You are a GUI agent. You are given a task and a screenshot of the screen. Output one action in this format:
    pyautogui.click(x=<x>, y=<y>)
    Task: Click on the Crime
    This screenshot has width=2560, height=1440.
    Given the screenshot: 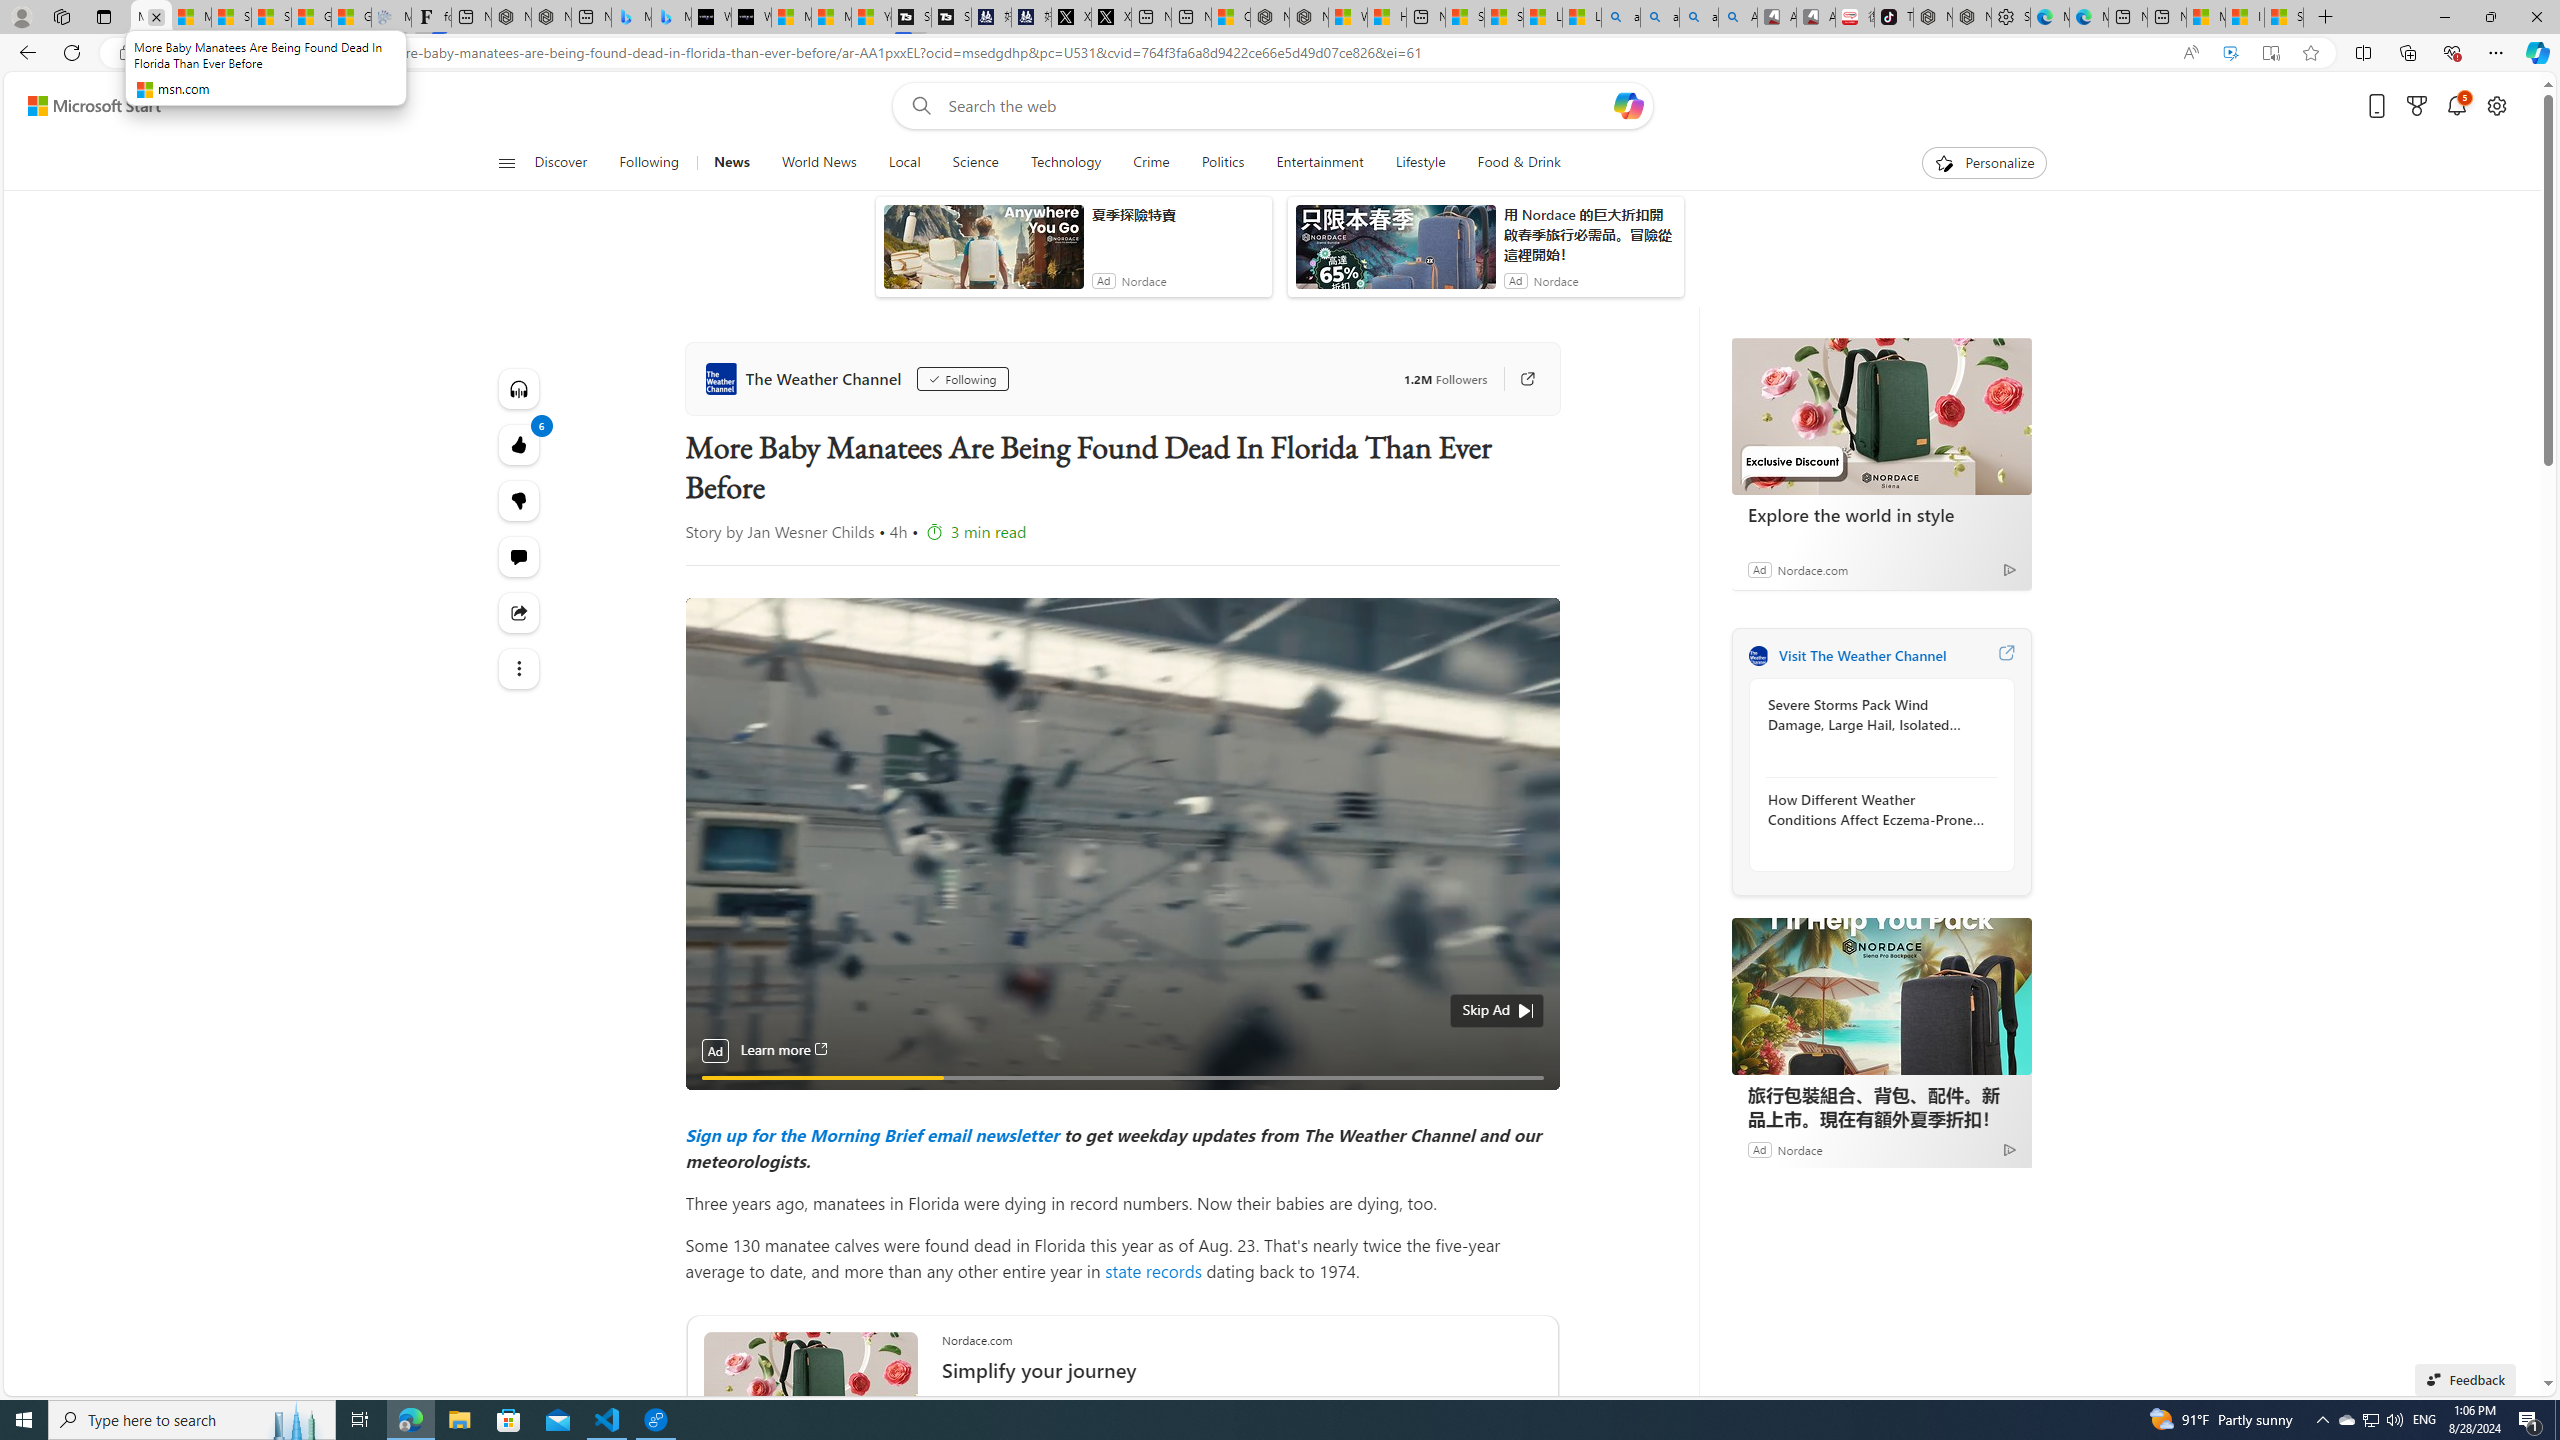 What is the action you would take?
    pyautogui.click(x=1150, y=163)
    